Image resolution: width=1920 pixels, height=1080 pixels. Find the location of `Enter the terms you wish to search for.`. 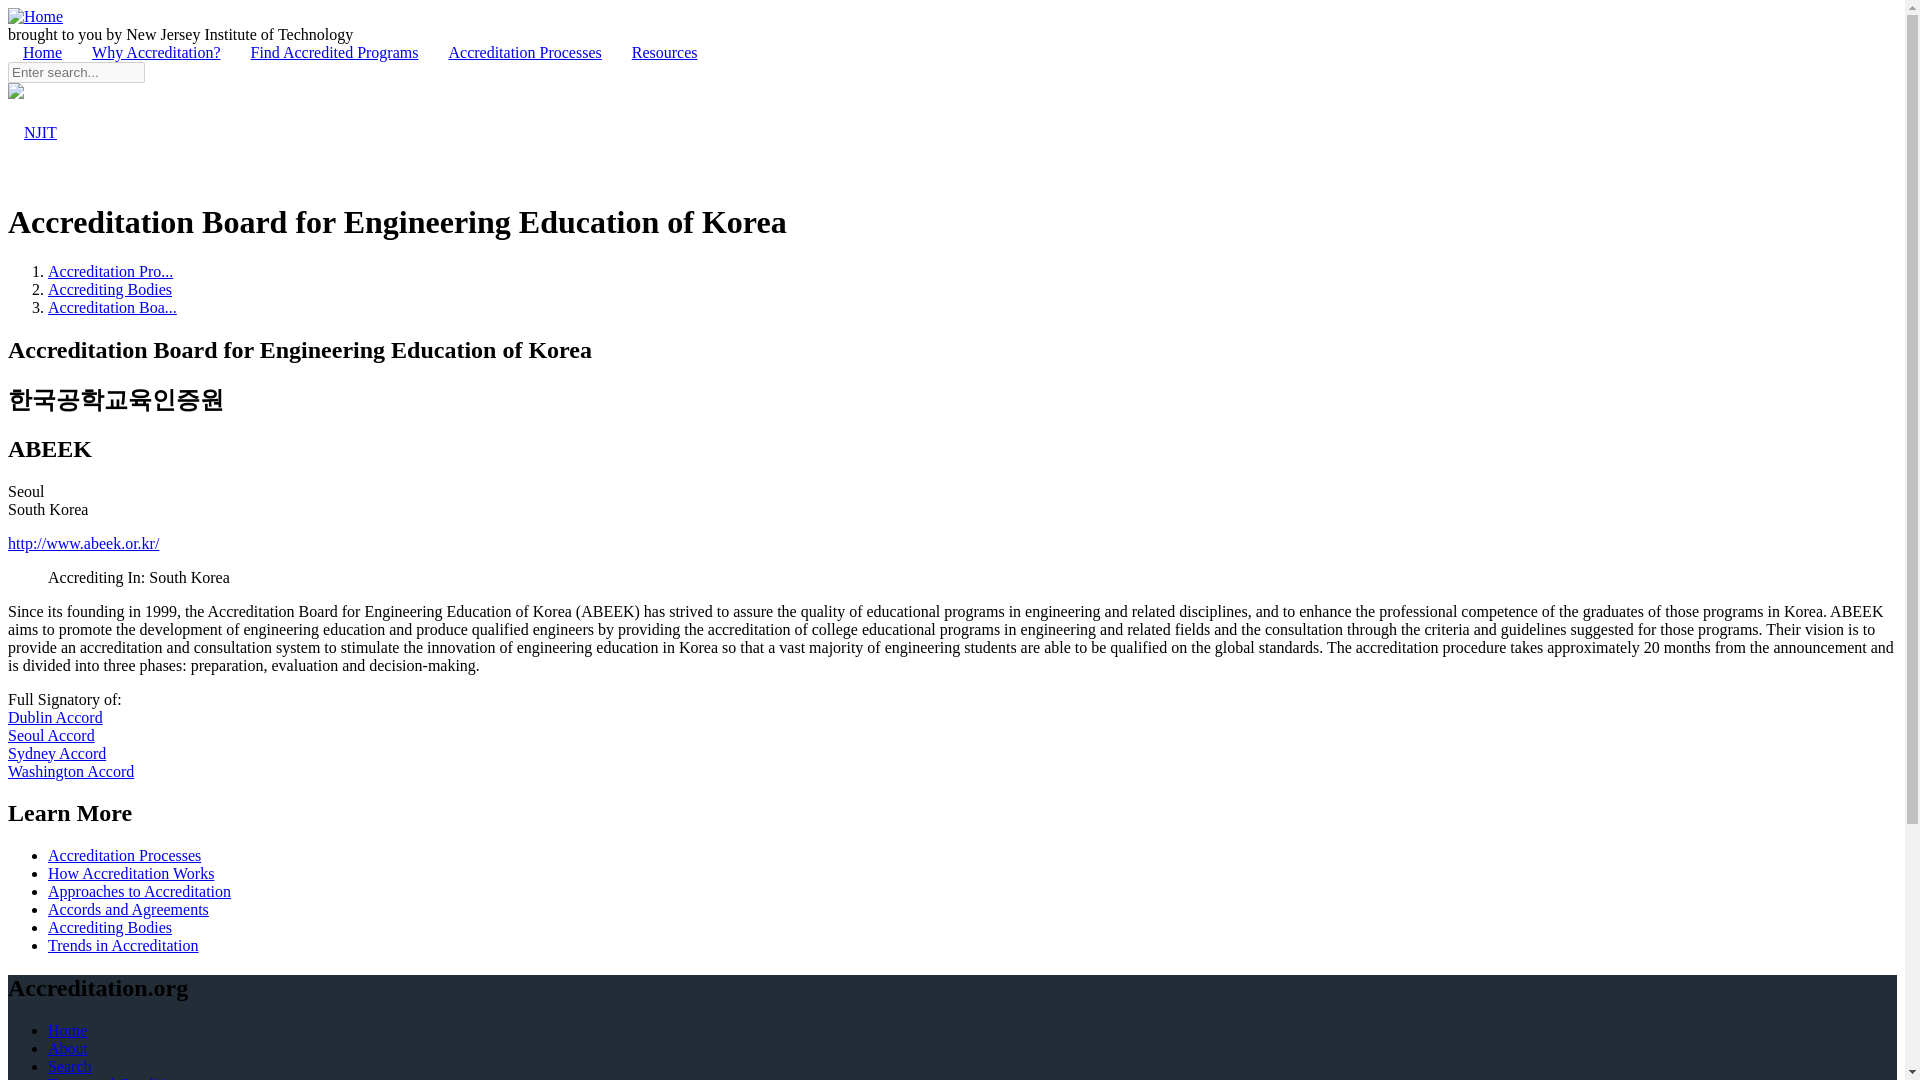

Enter the terms you wish to search for. is located at coordinates (76, 72).